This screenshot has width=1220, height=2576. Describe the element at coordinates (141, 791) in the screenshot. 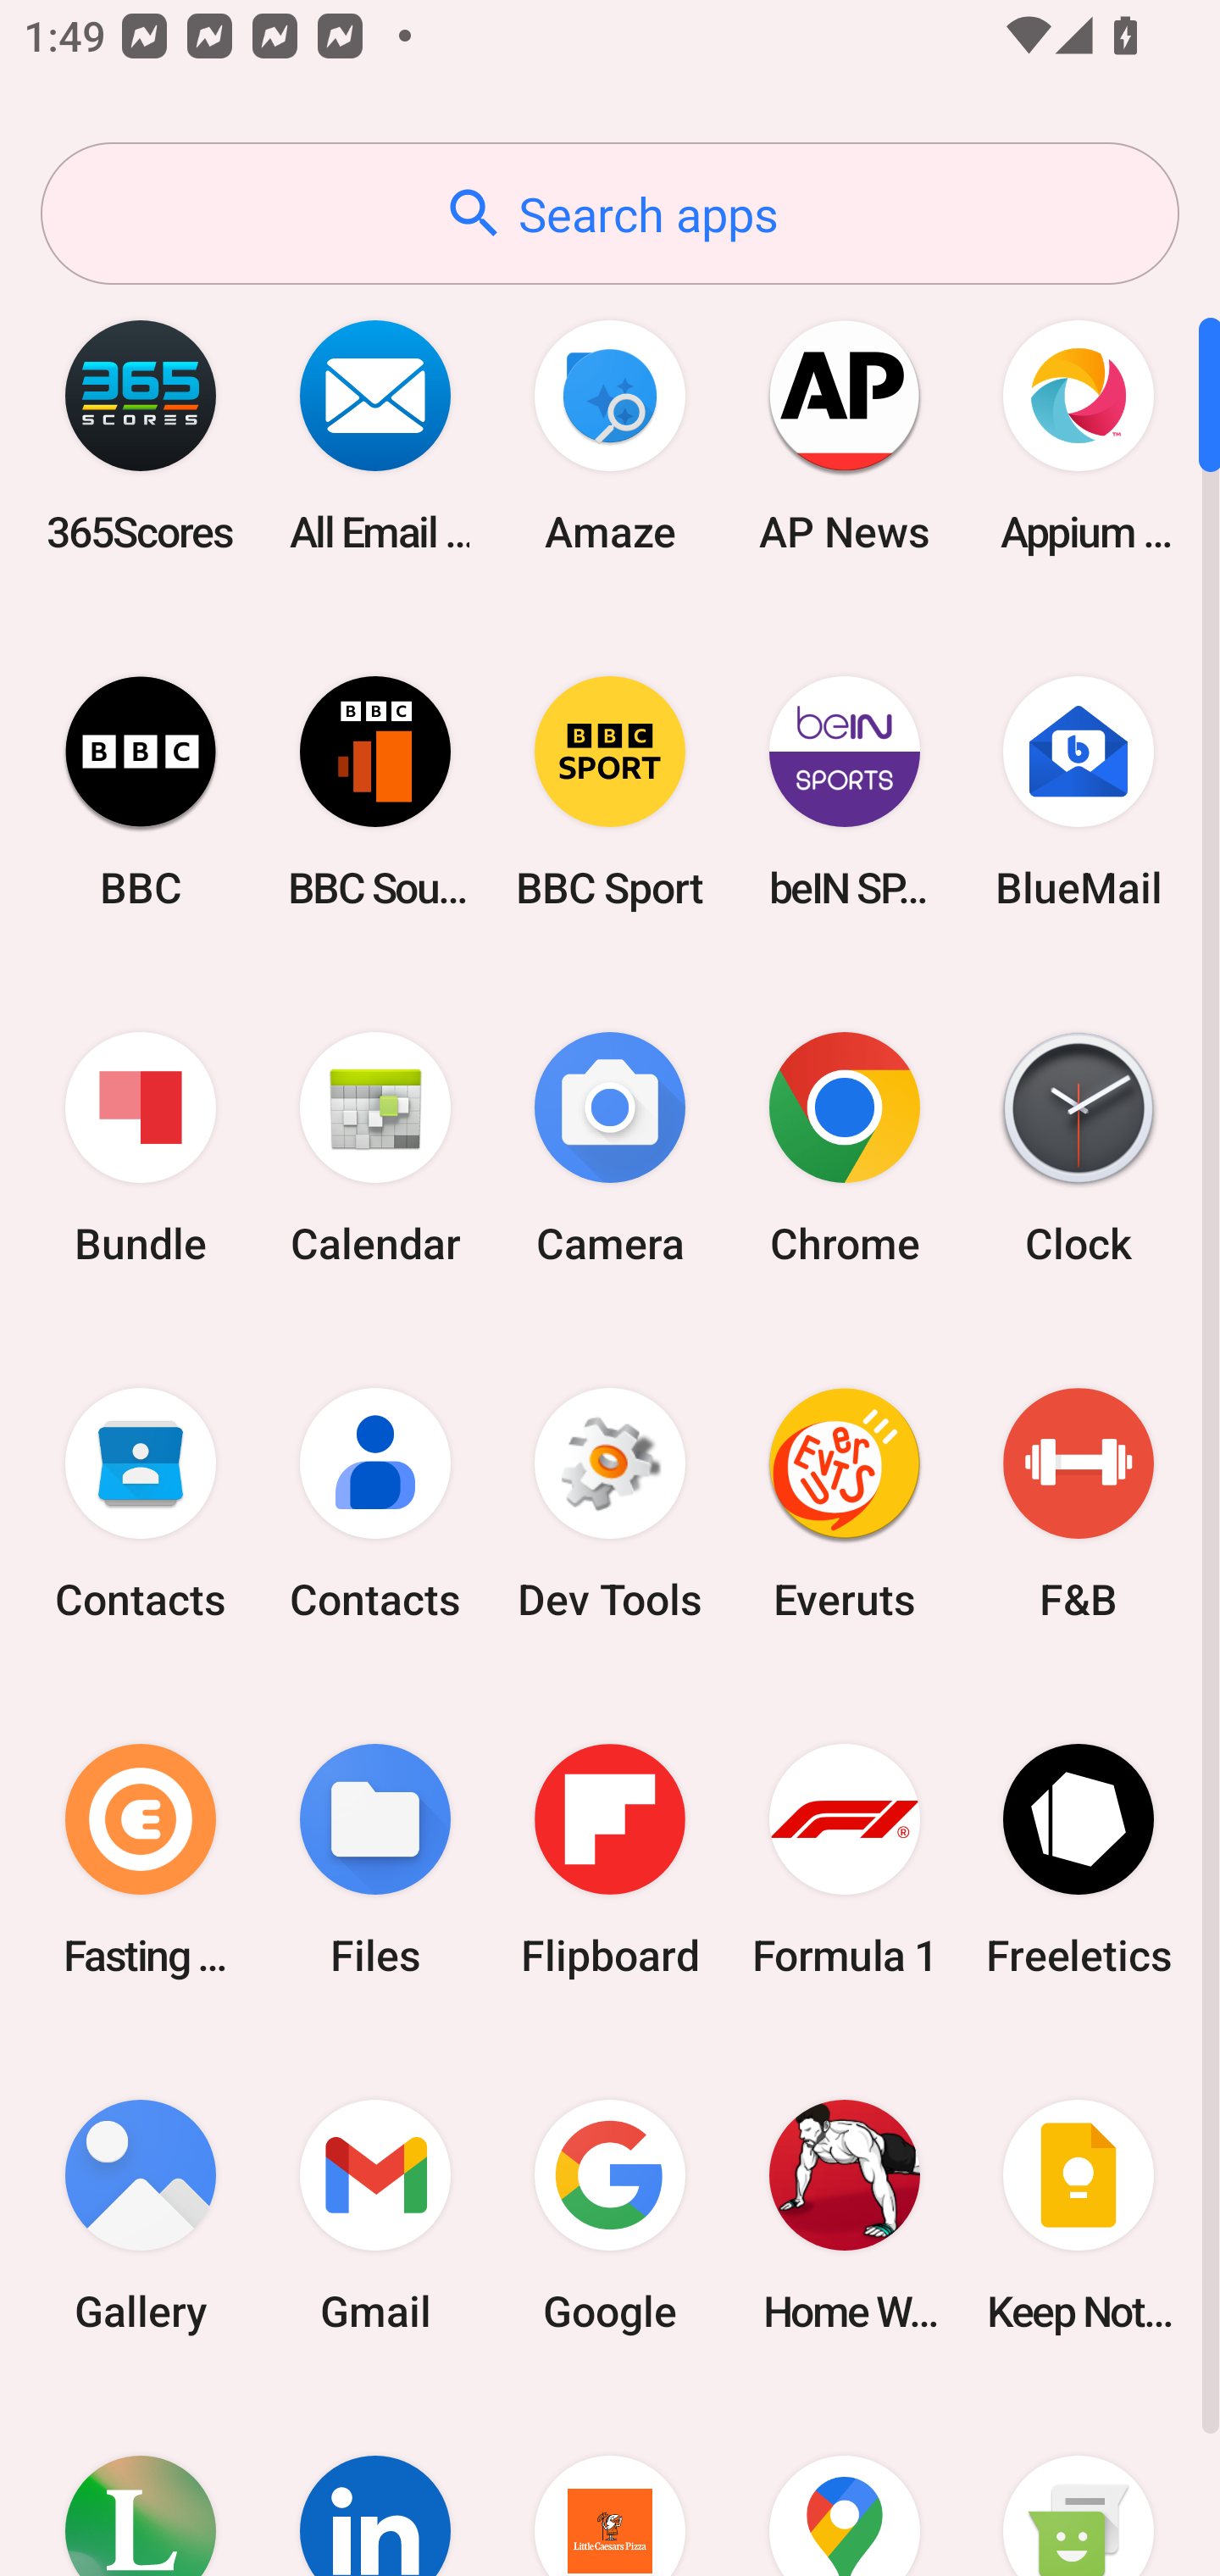

I see `BBC` at that location.